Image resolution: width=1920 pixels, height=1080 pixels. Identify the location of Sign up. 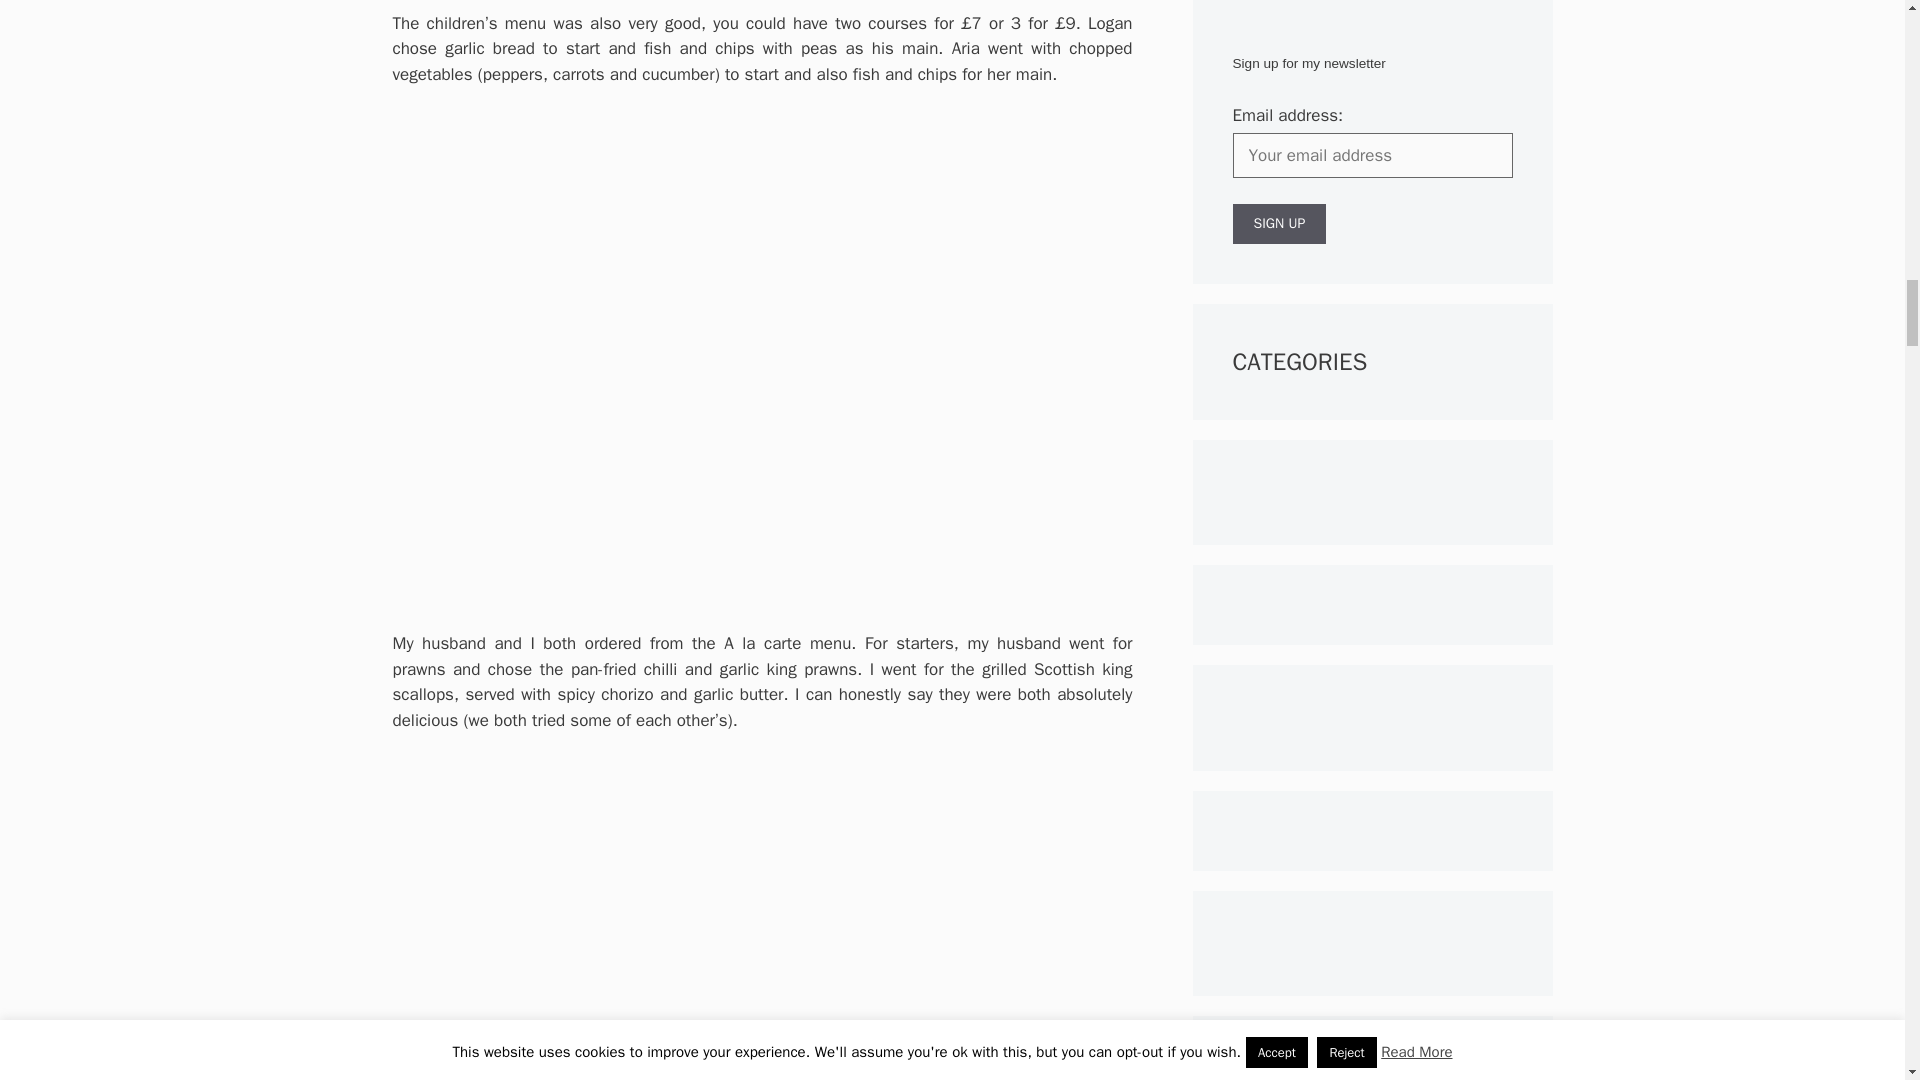
(1279, 224).